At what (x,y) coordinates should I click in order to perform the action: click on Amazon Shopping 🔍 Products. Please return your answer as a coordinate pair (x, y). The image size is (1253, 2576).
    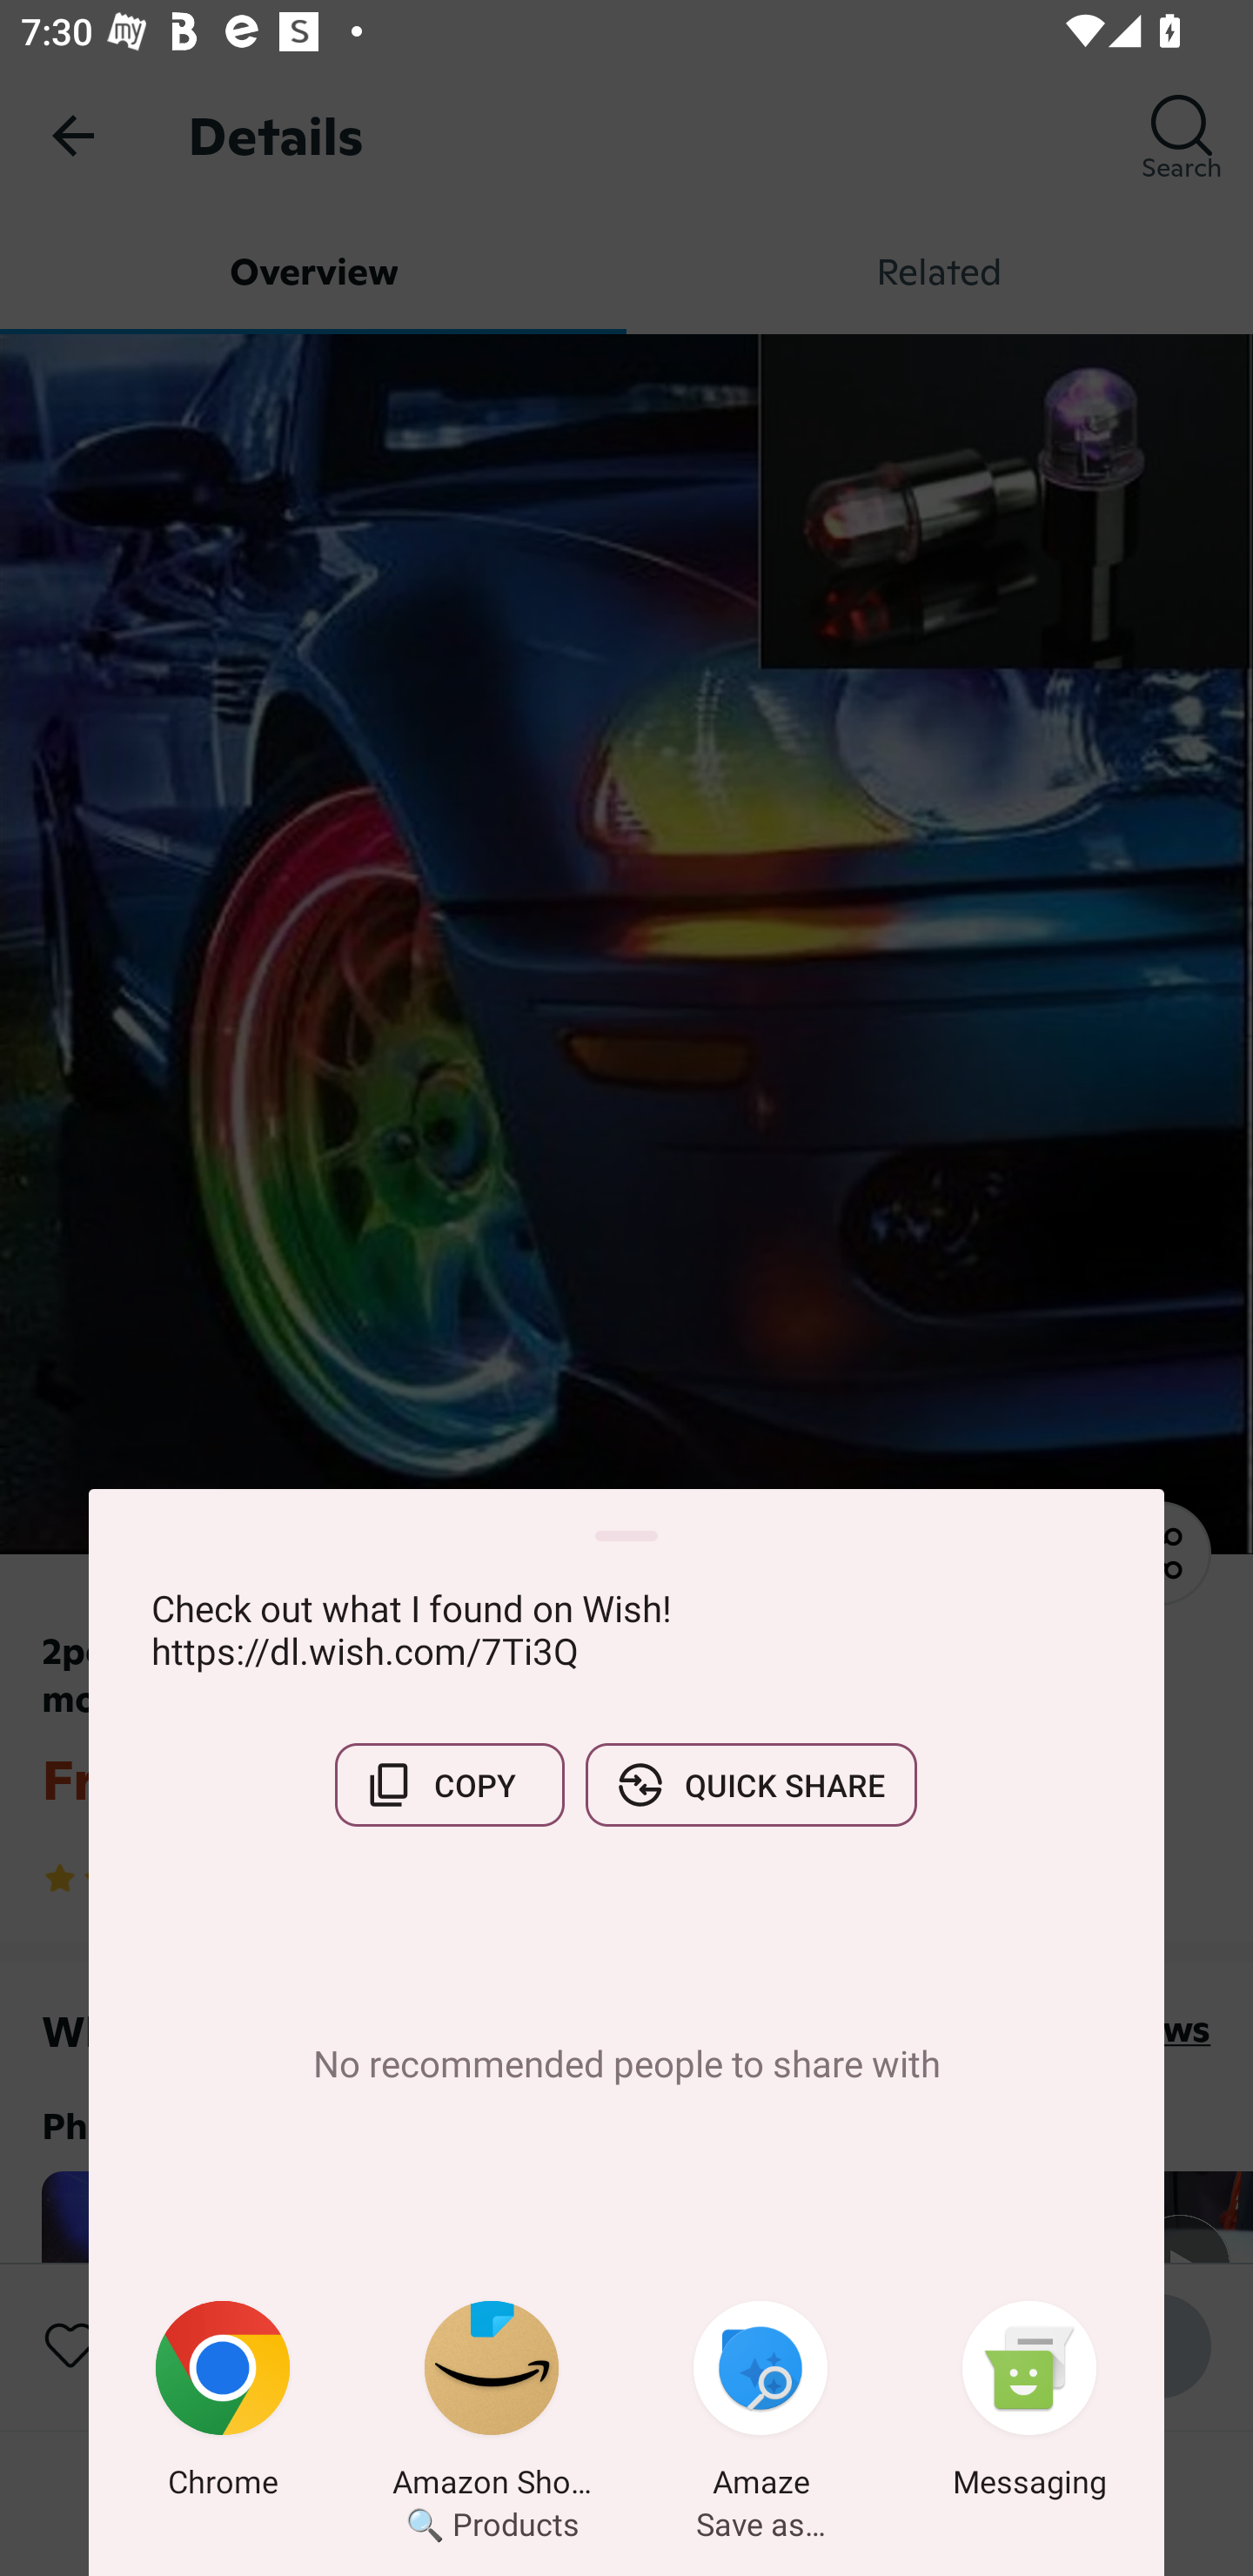
    Looking at the image, I should click on (492, 2405).